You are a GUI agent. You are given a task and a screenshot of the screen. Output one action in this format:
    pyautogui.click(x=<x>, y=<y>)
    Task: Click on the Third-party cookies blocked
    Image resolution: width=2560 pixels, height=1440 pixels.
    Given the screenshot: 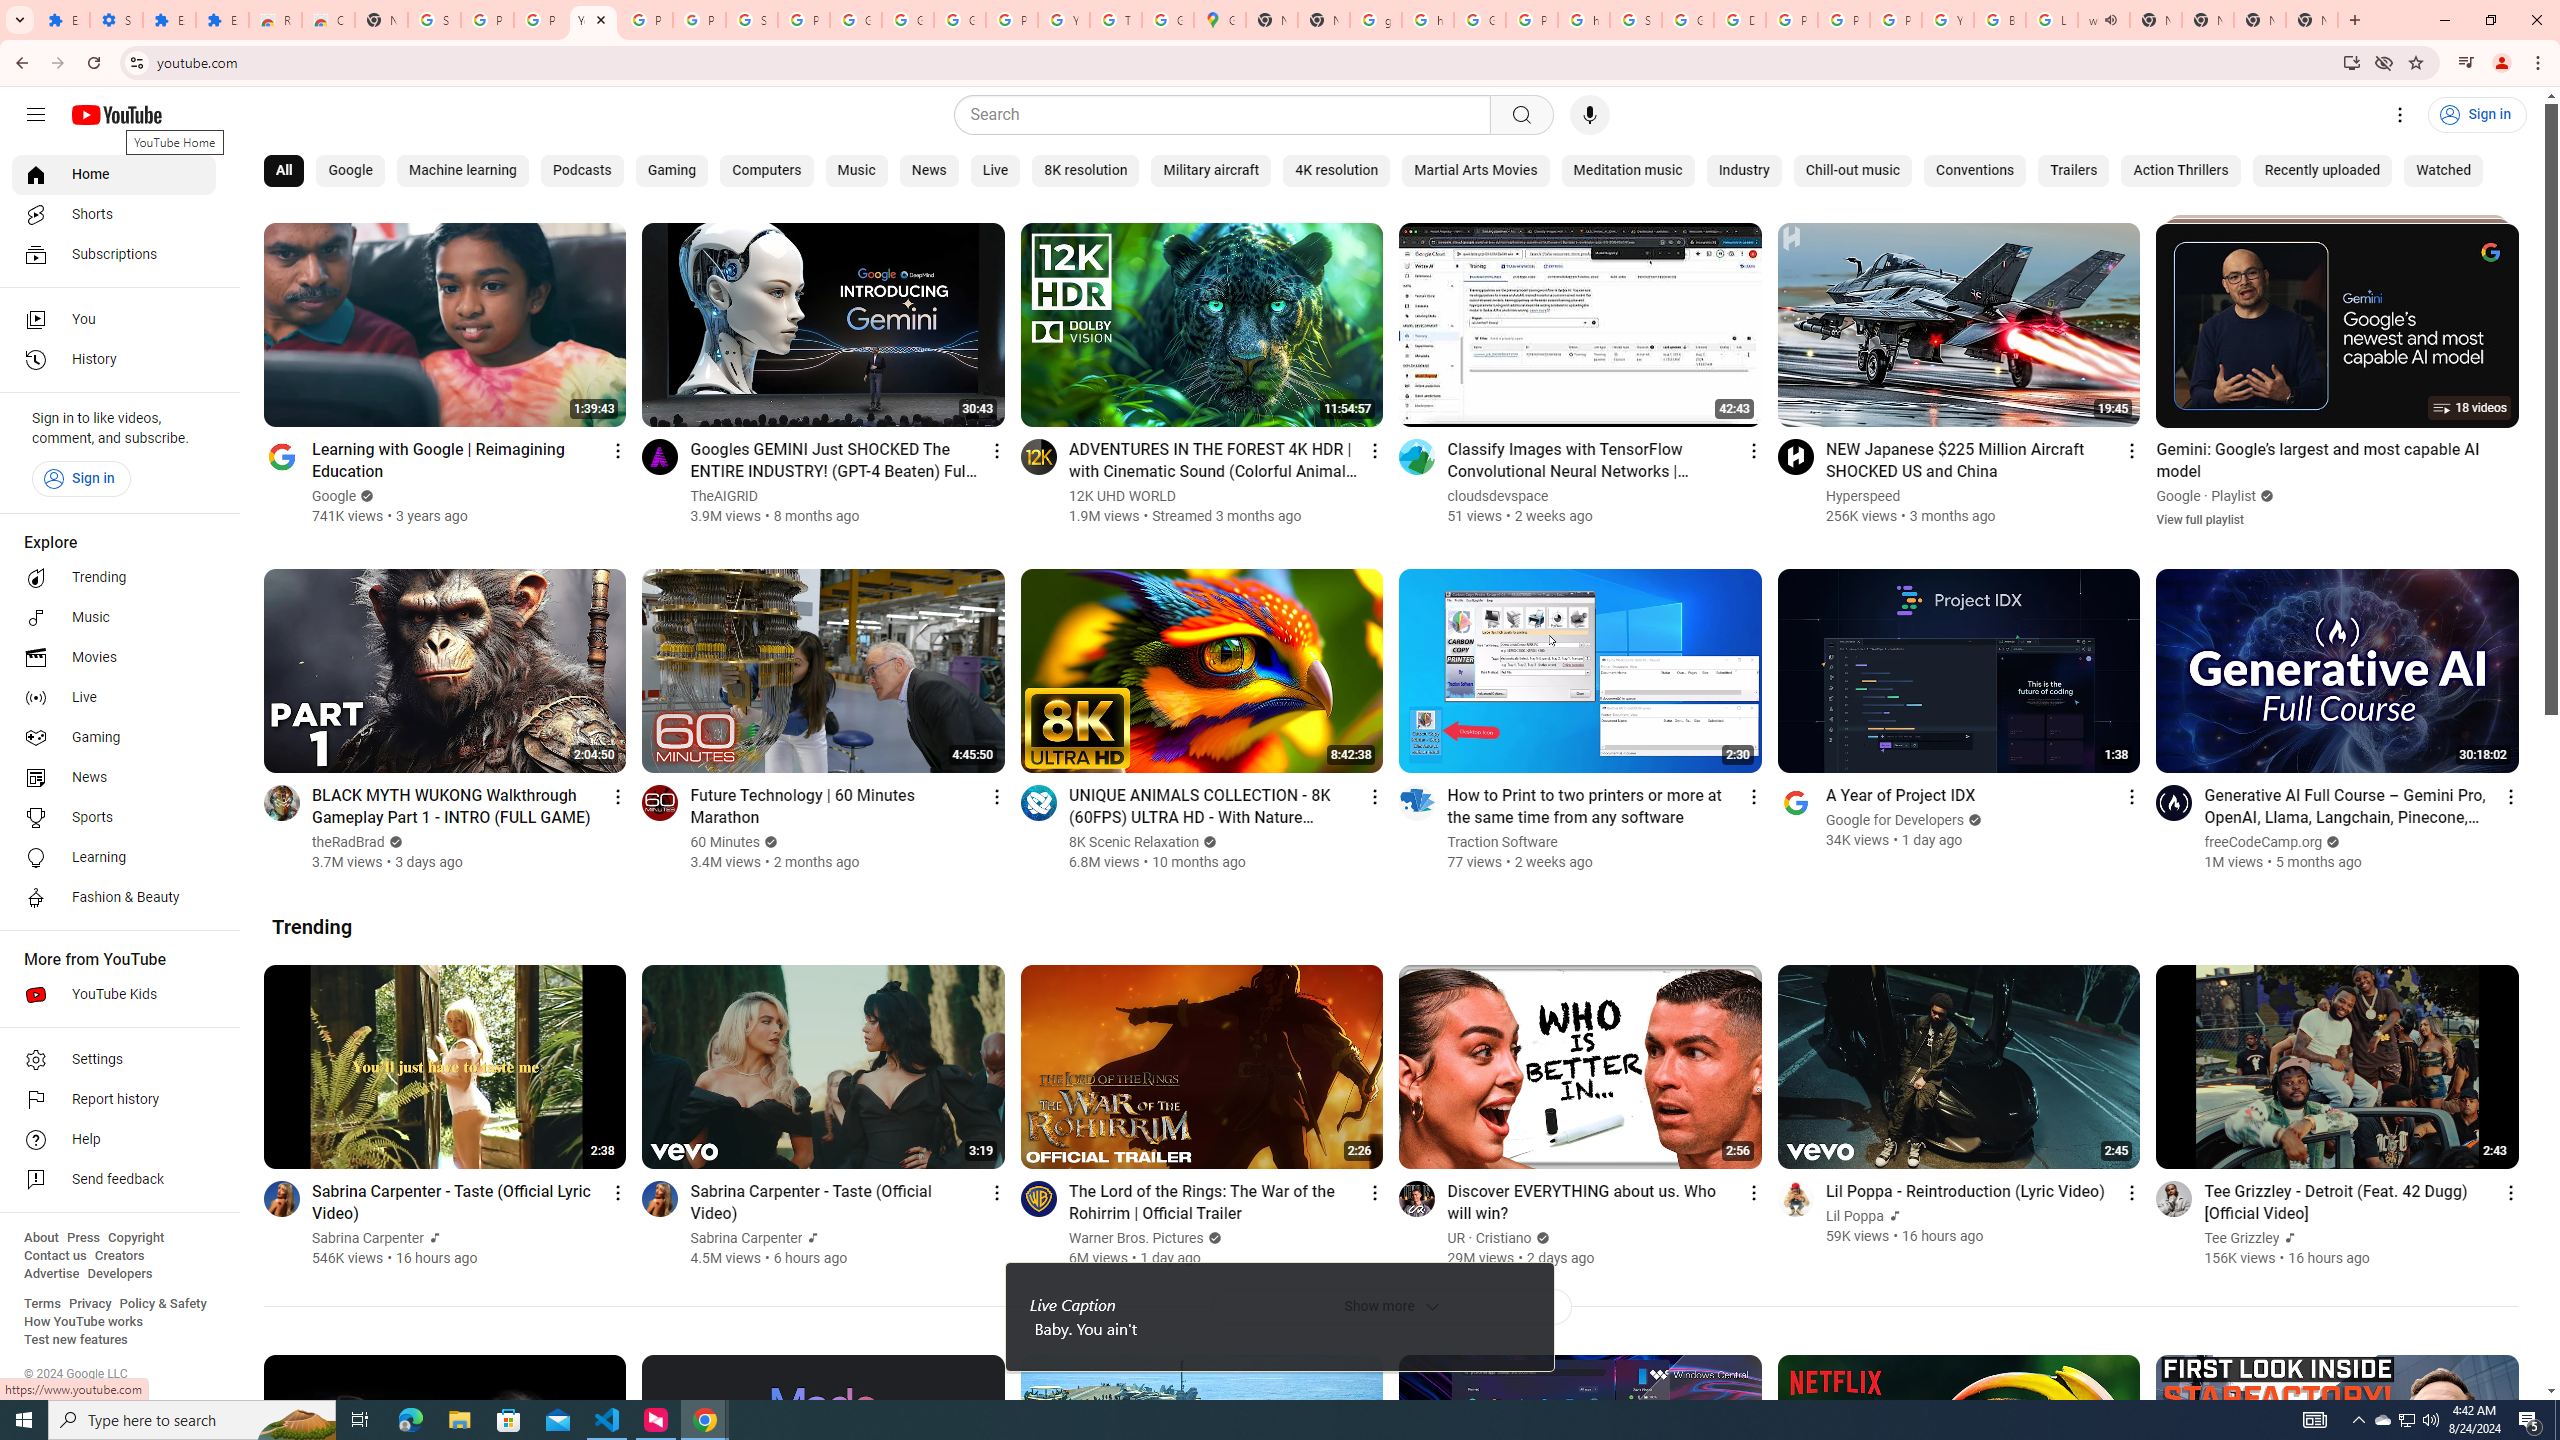 What is the action you would take?
    pyautogui.click(x=2384, y=62)
    